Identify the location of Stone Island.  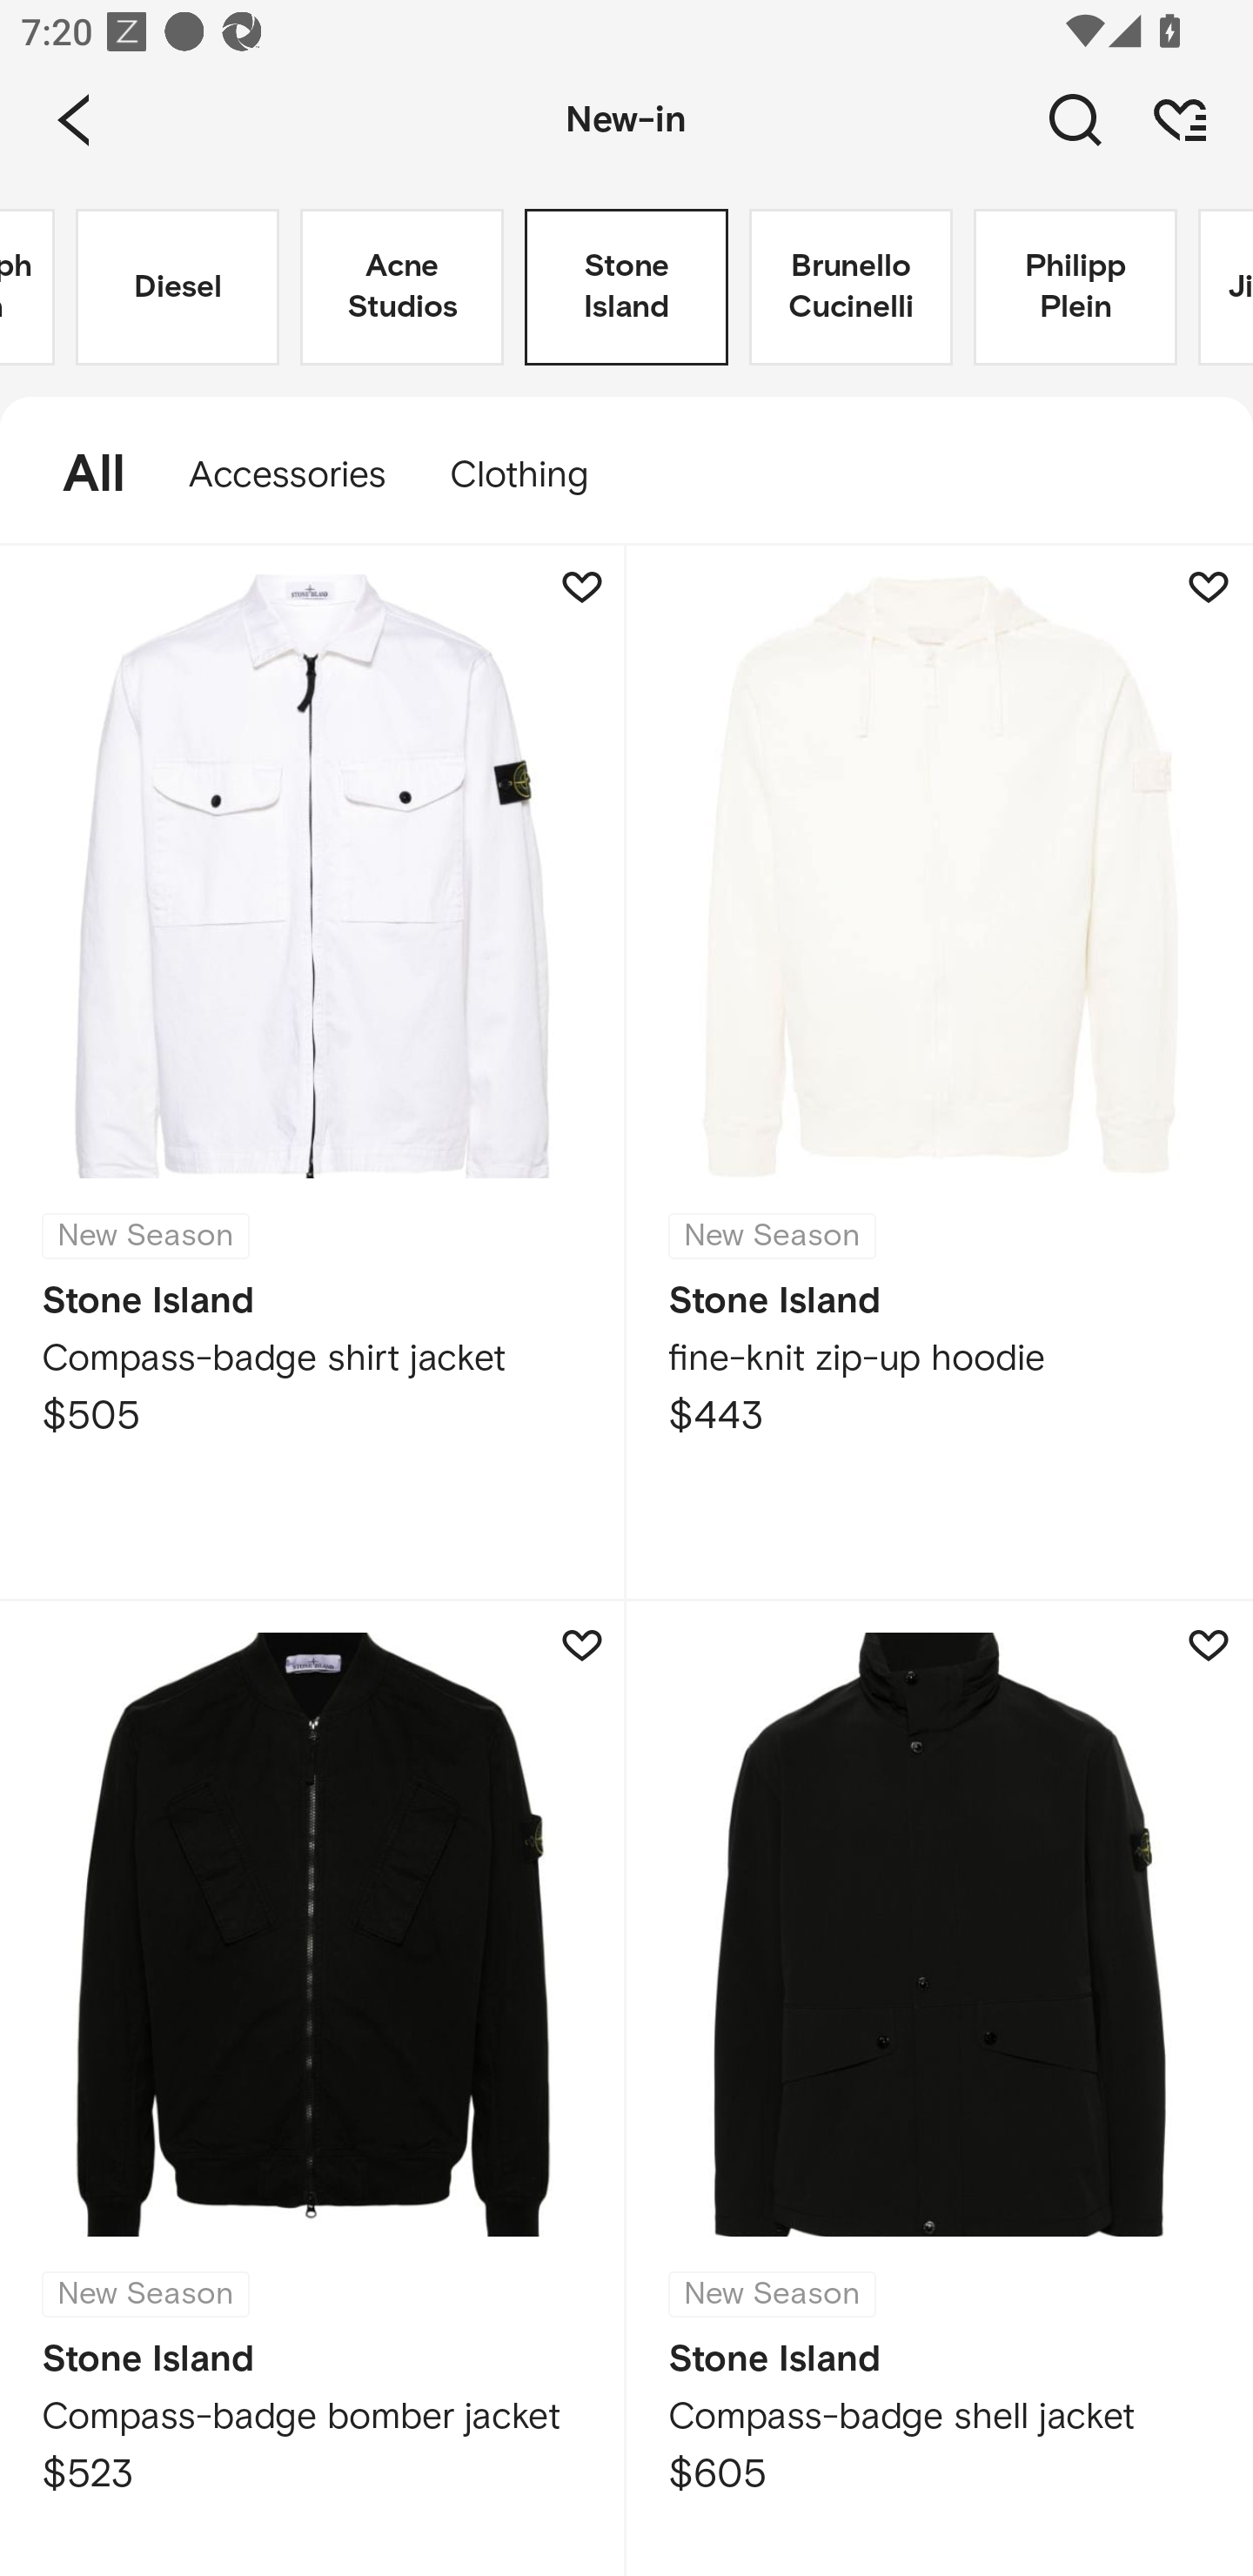
(626, 287).